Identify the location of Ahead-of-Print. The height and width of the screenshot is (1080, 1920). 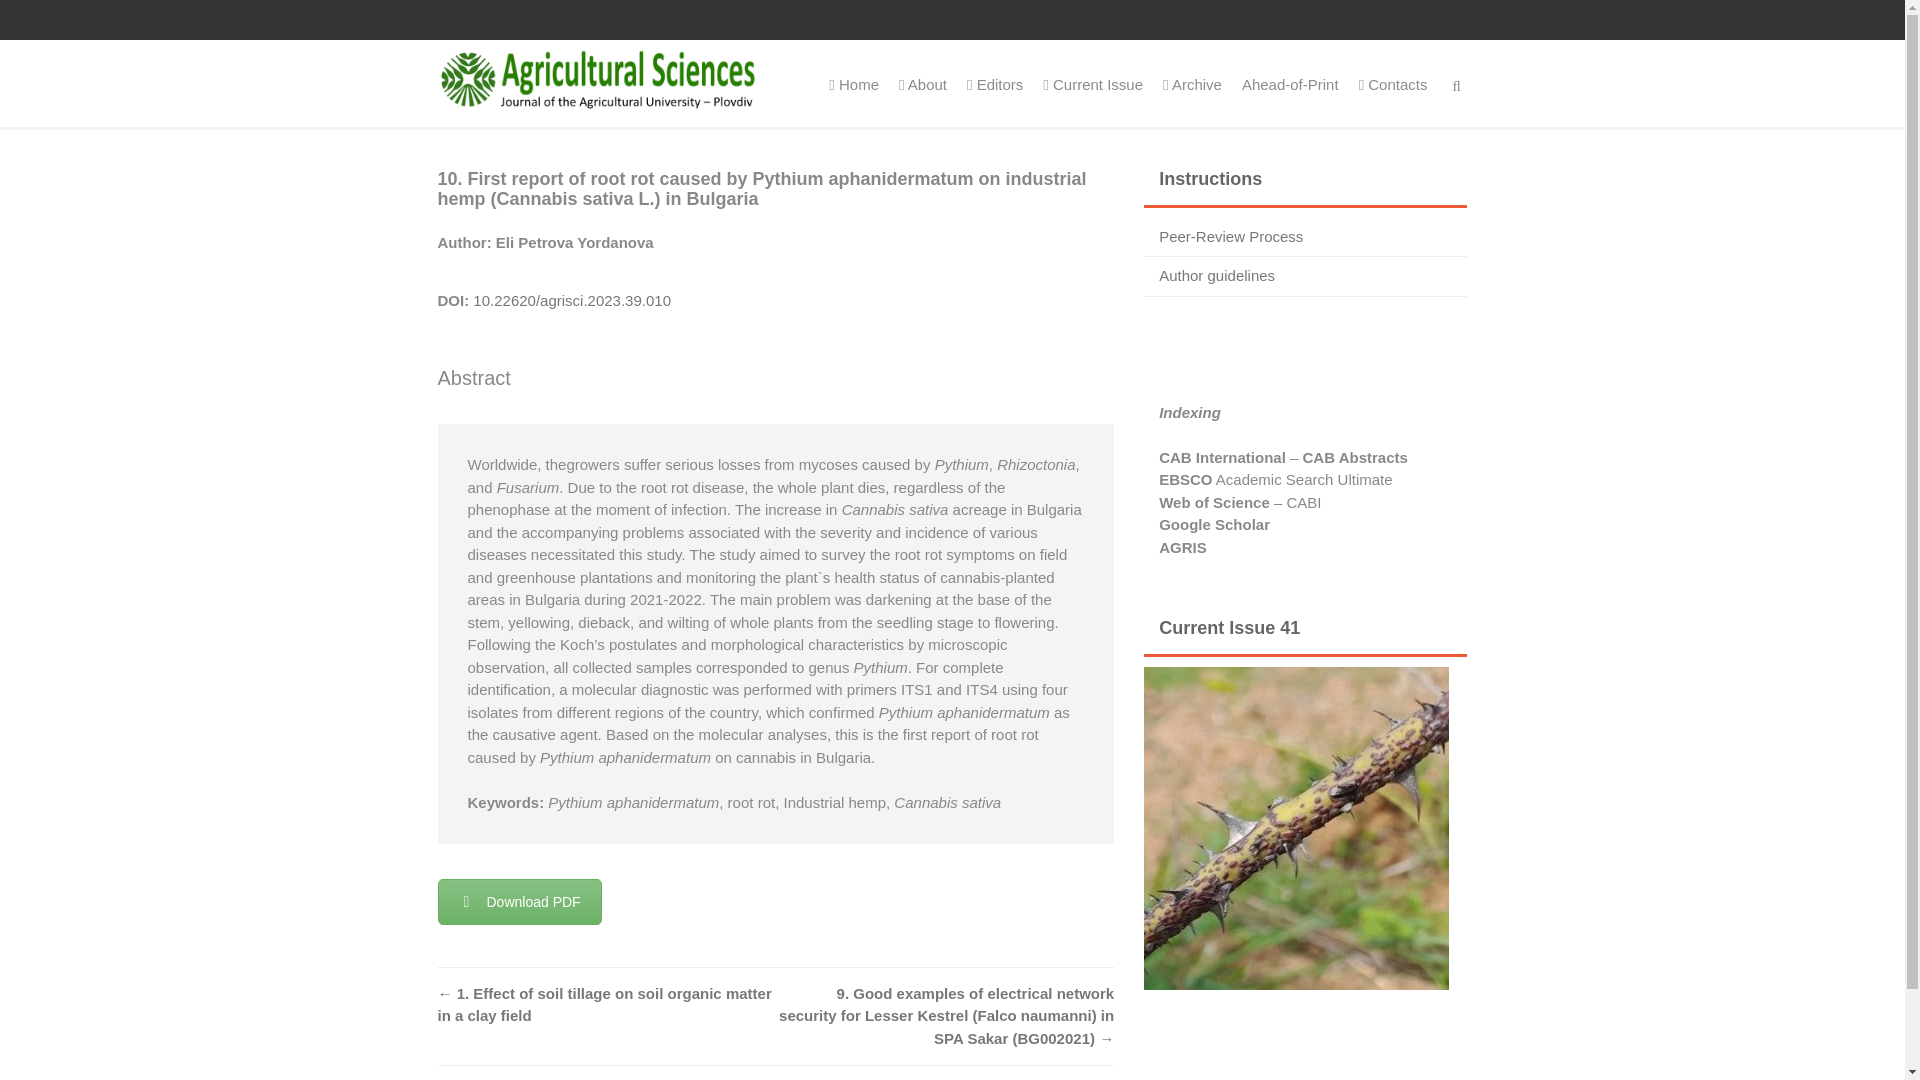
(1290, 84).